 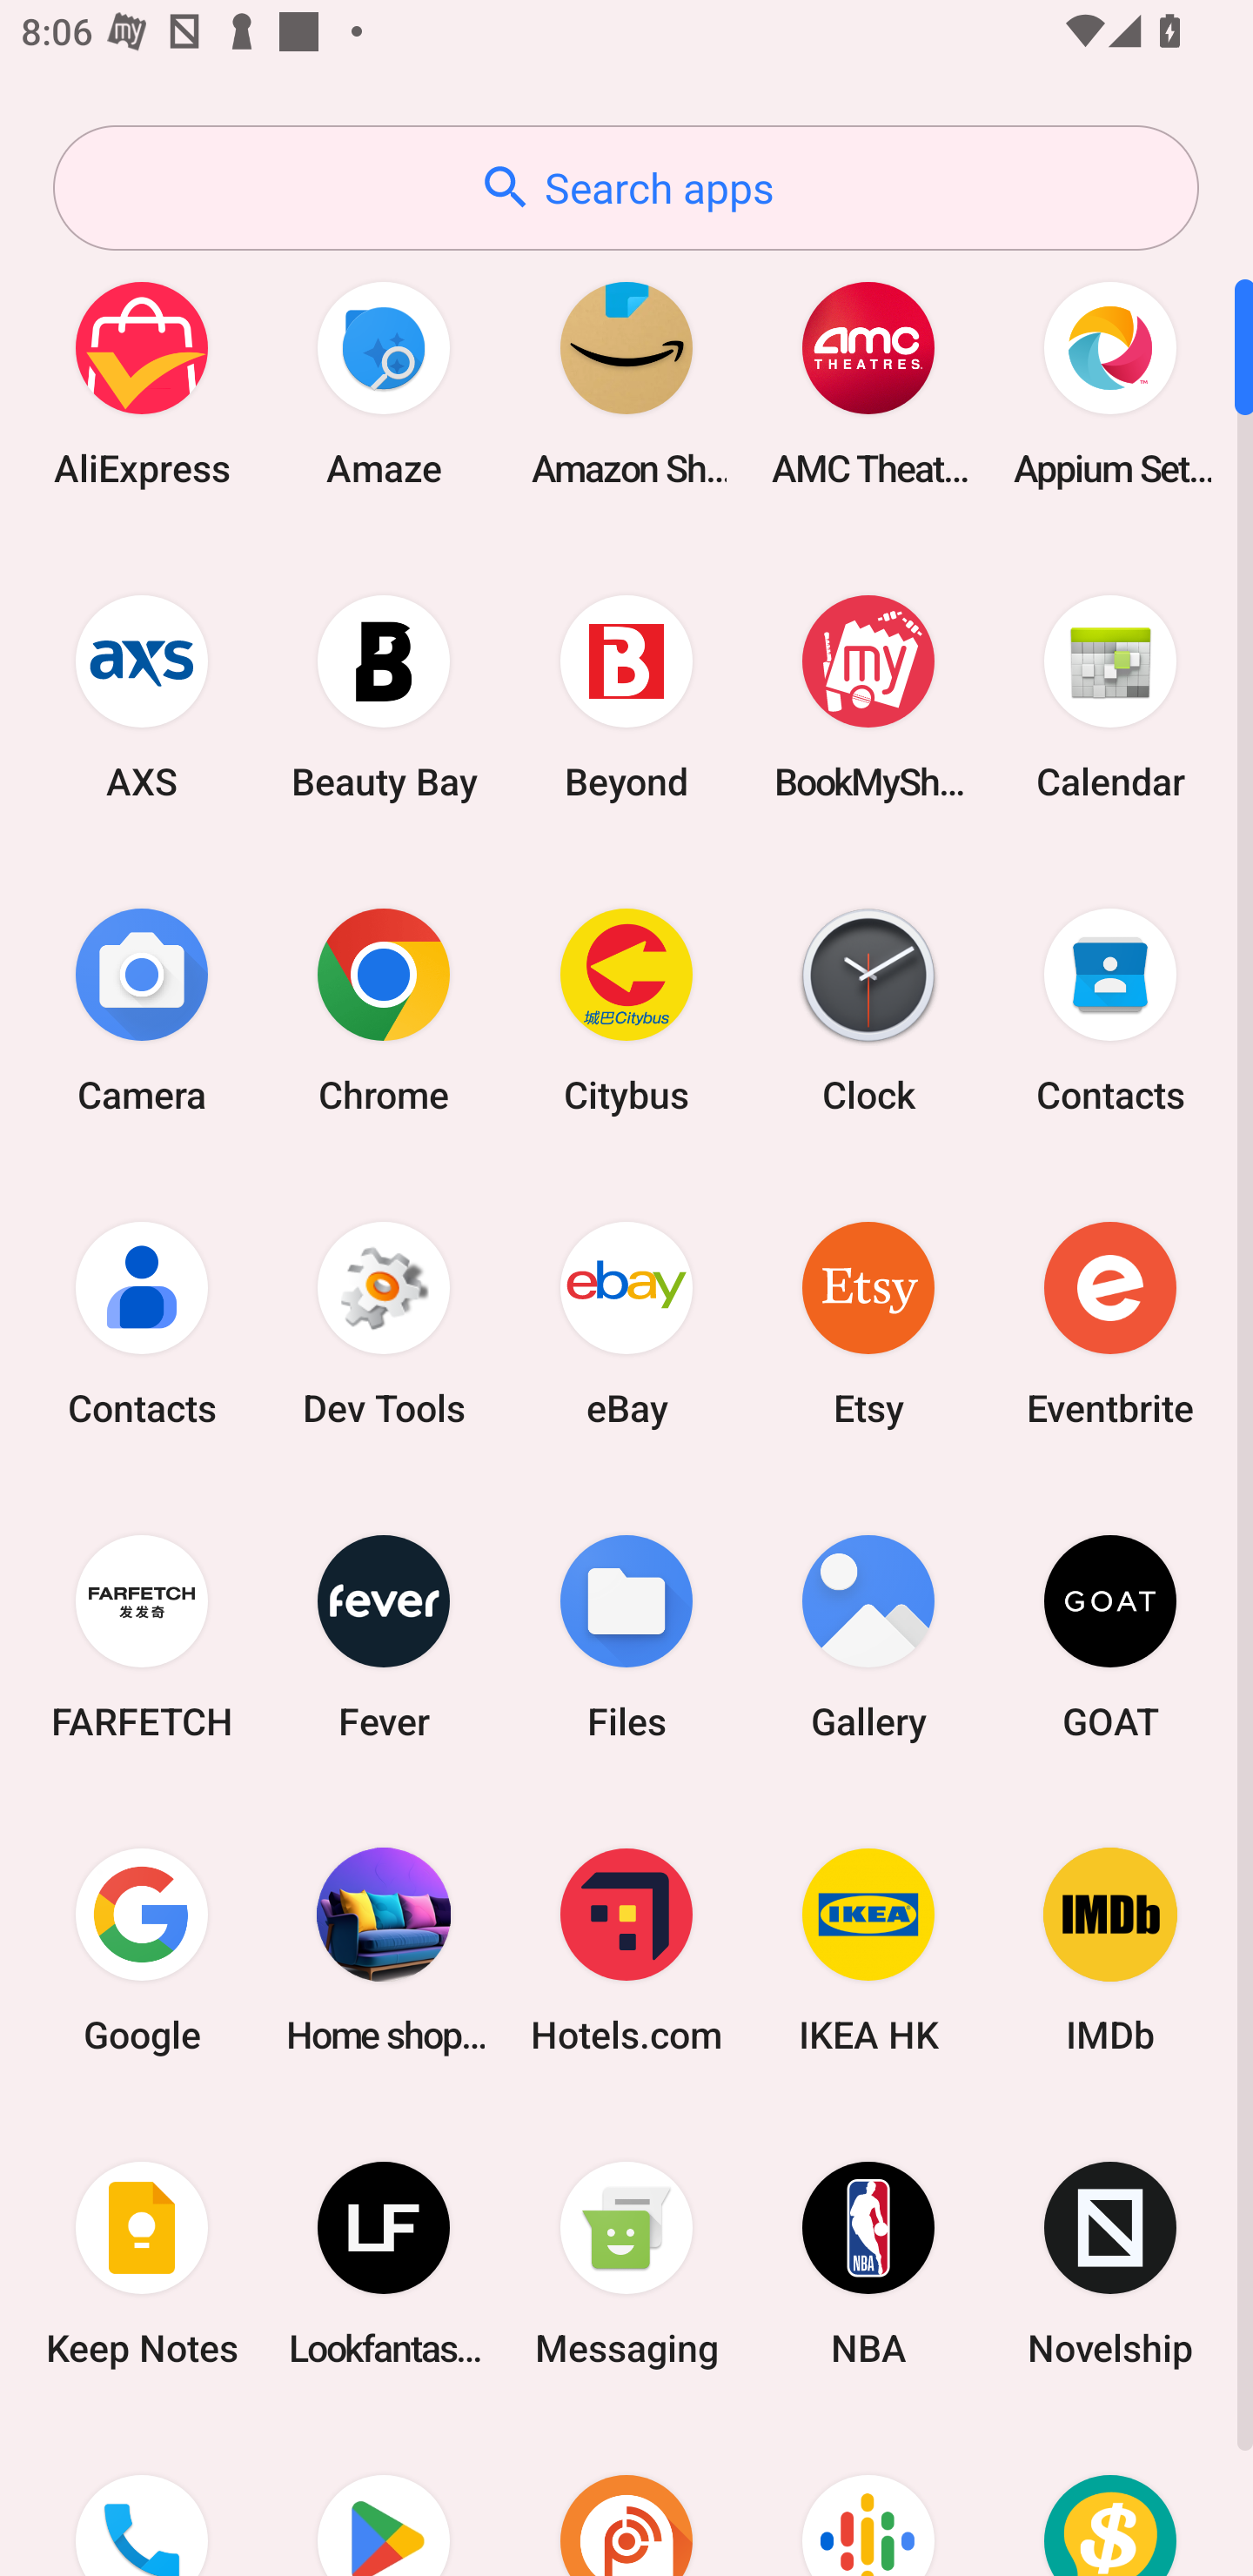 I want to click on Clock, so click(x=868, y=1010).